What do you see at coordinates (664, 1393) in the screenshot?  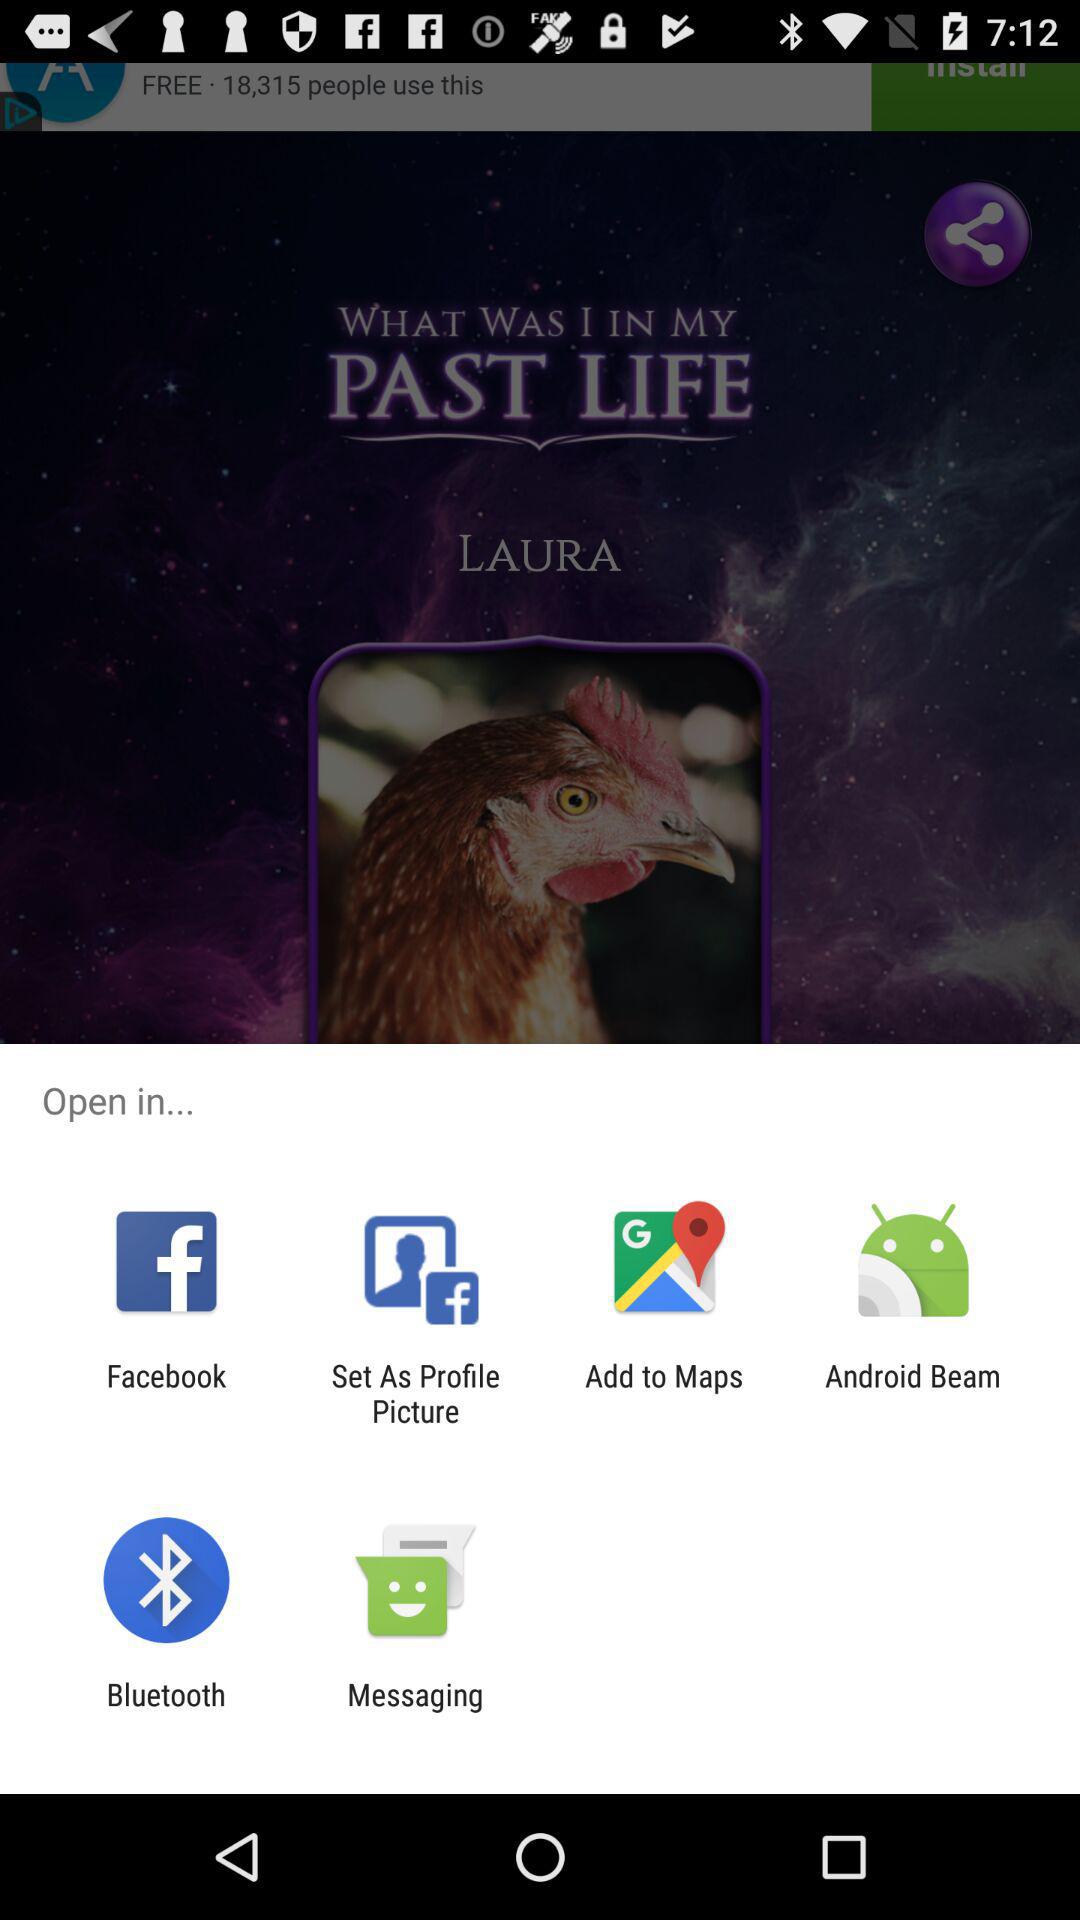 I see `turn on icon next to android beam app` at bounding box center [664, 1393].